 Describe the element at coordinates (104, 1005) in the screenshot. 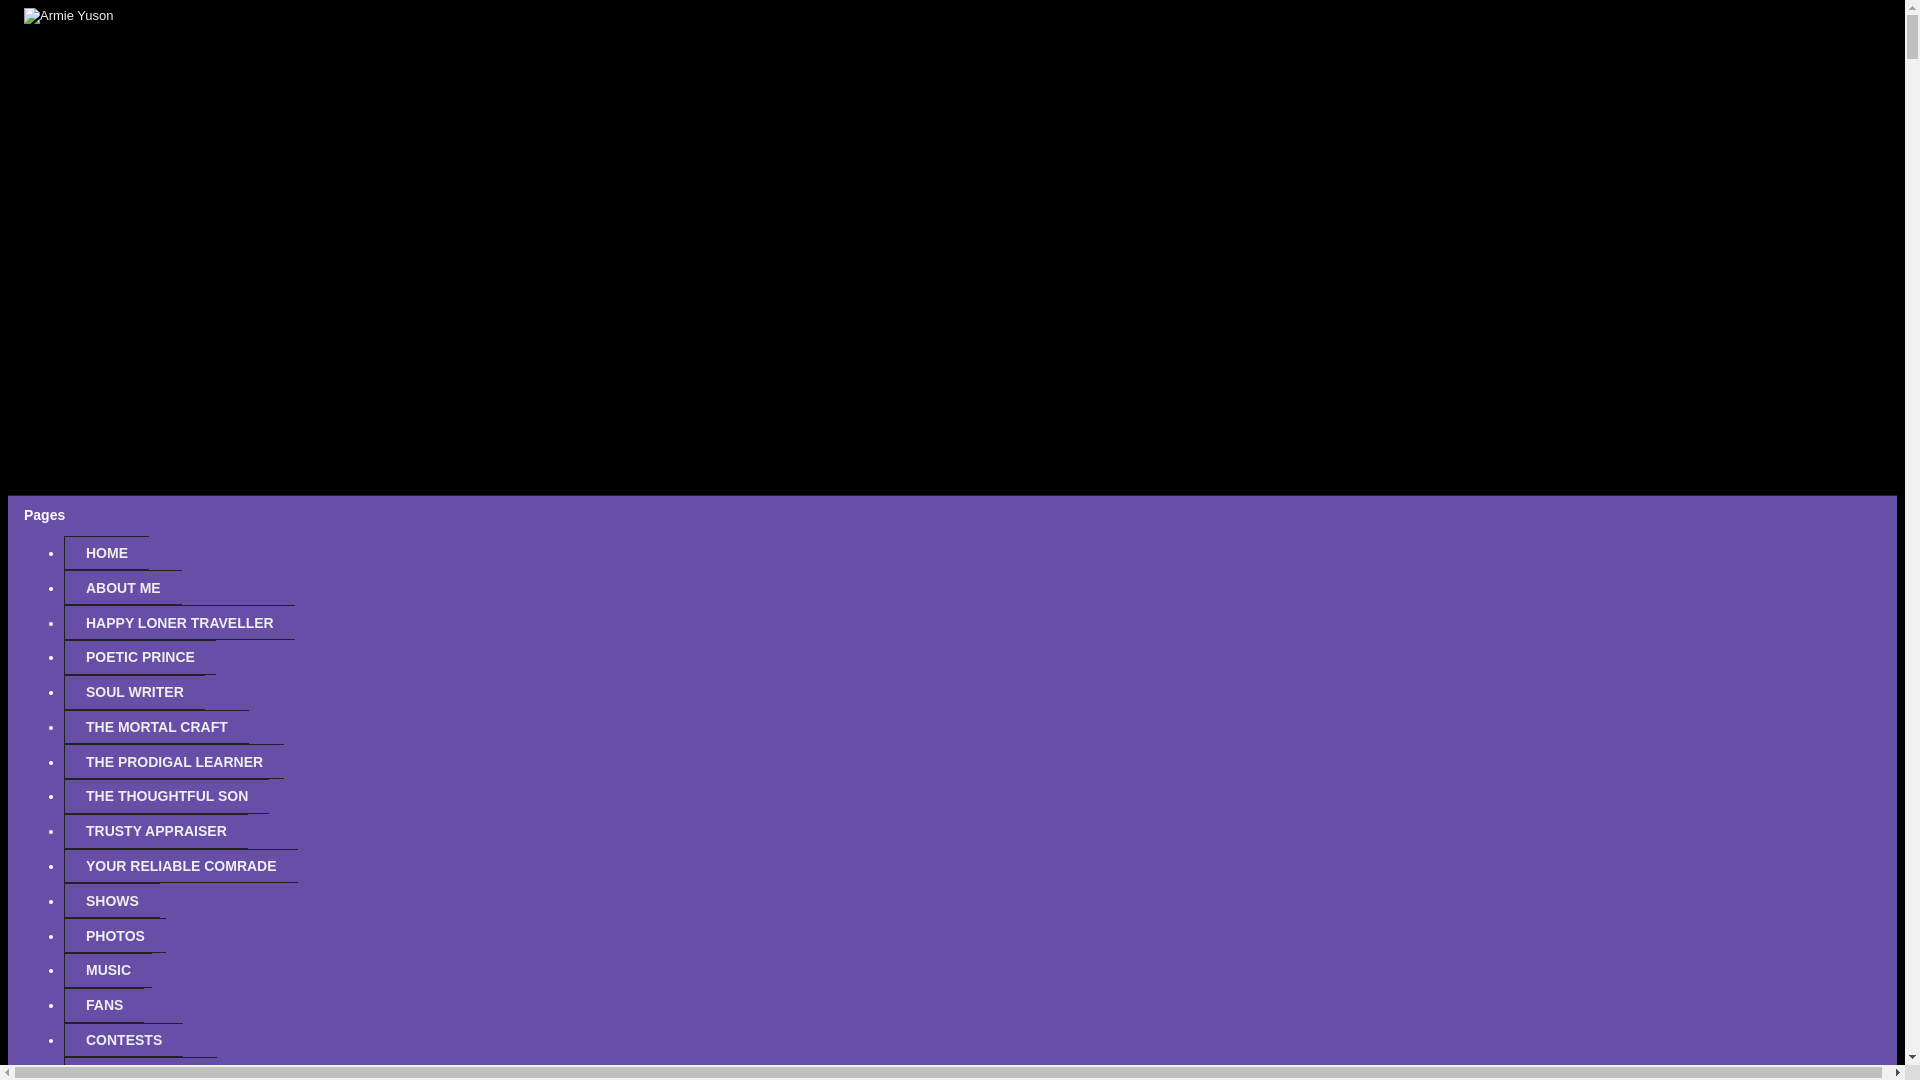

I see `FANS` at that location.